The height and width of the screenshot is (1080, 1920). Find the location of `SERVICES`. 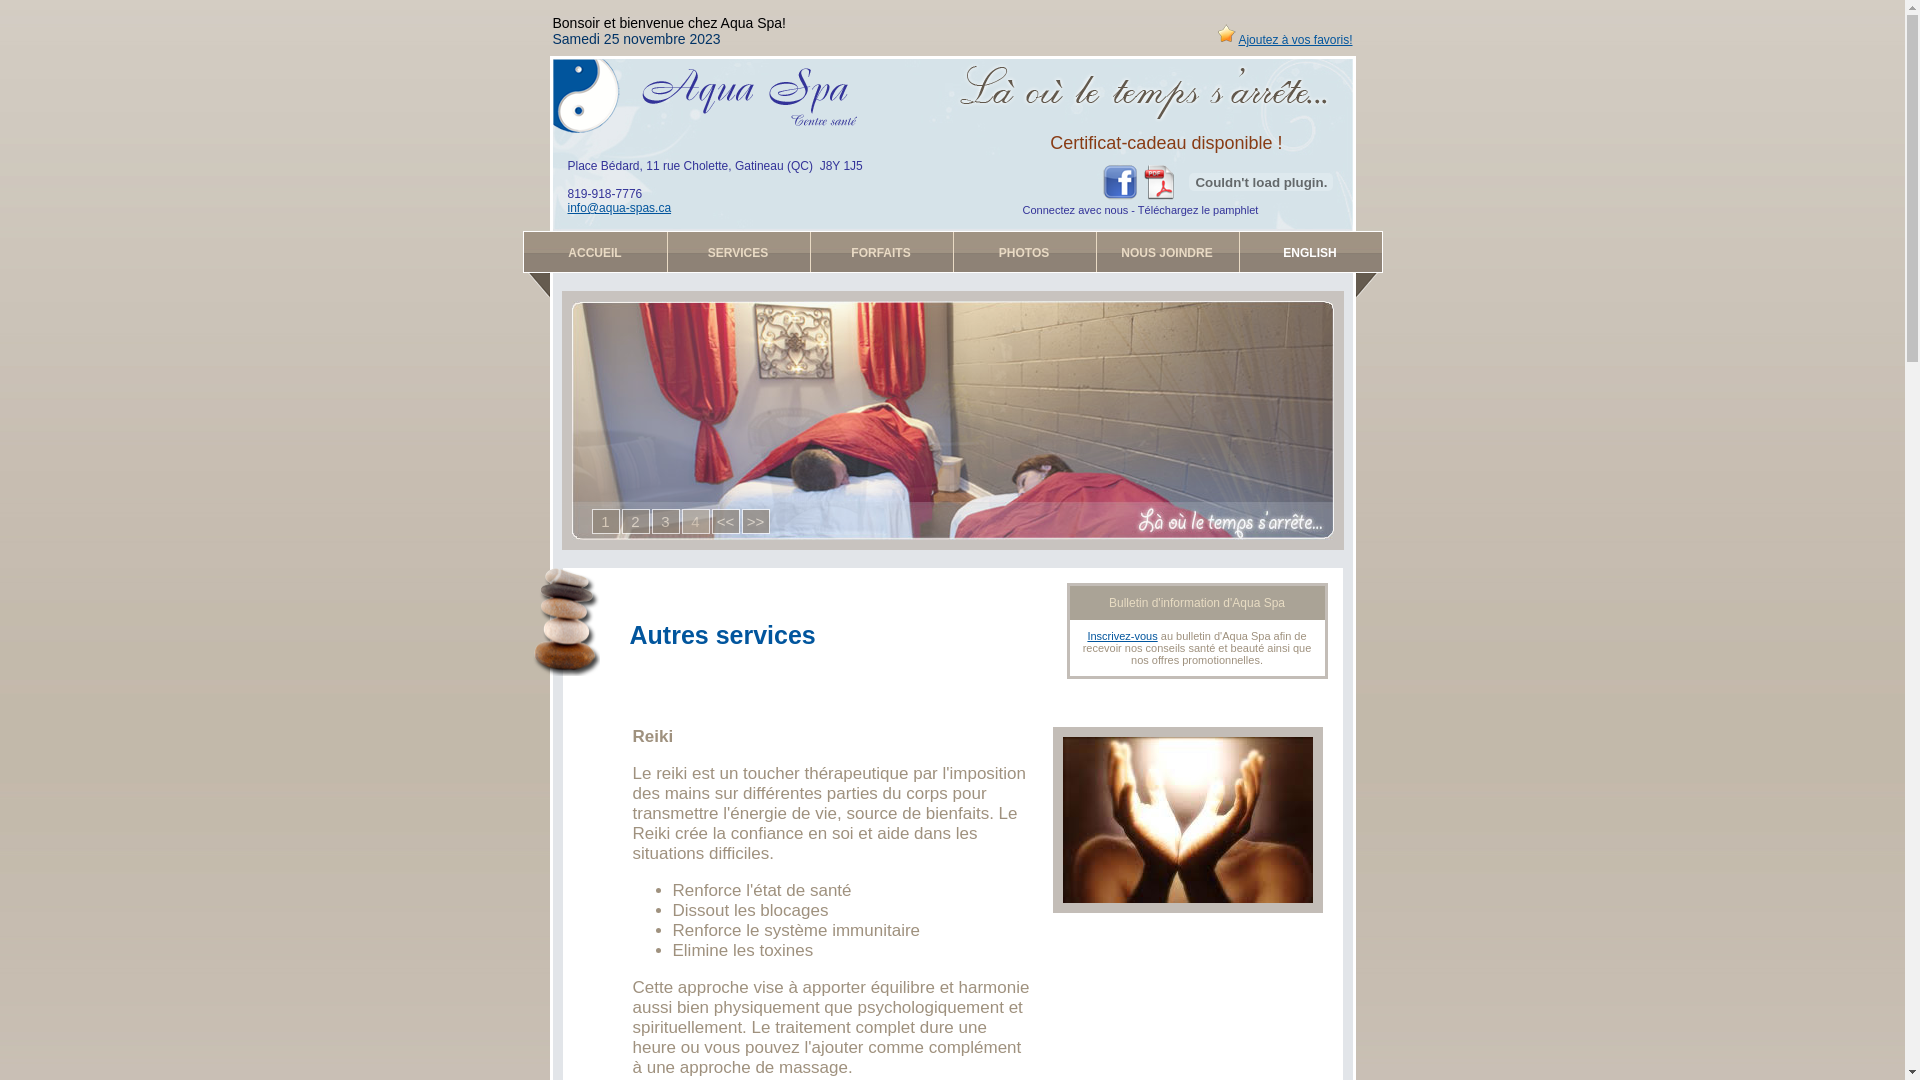

SERVICES is located at coordinates (738, 252).